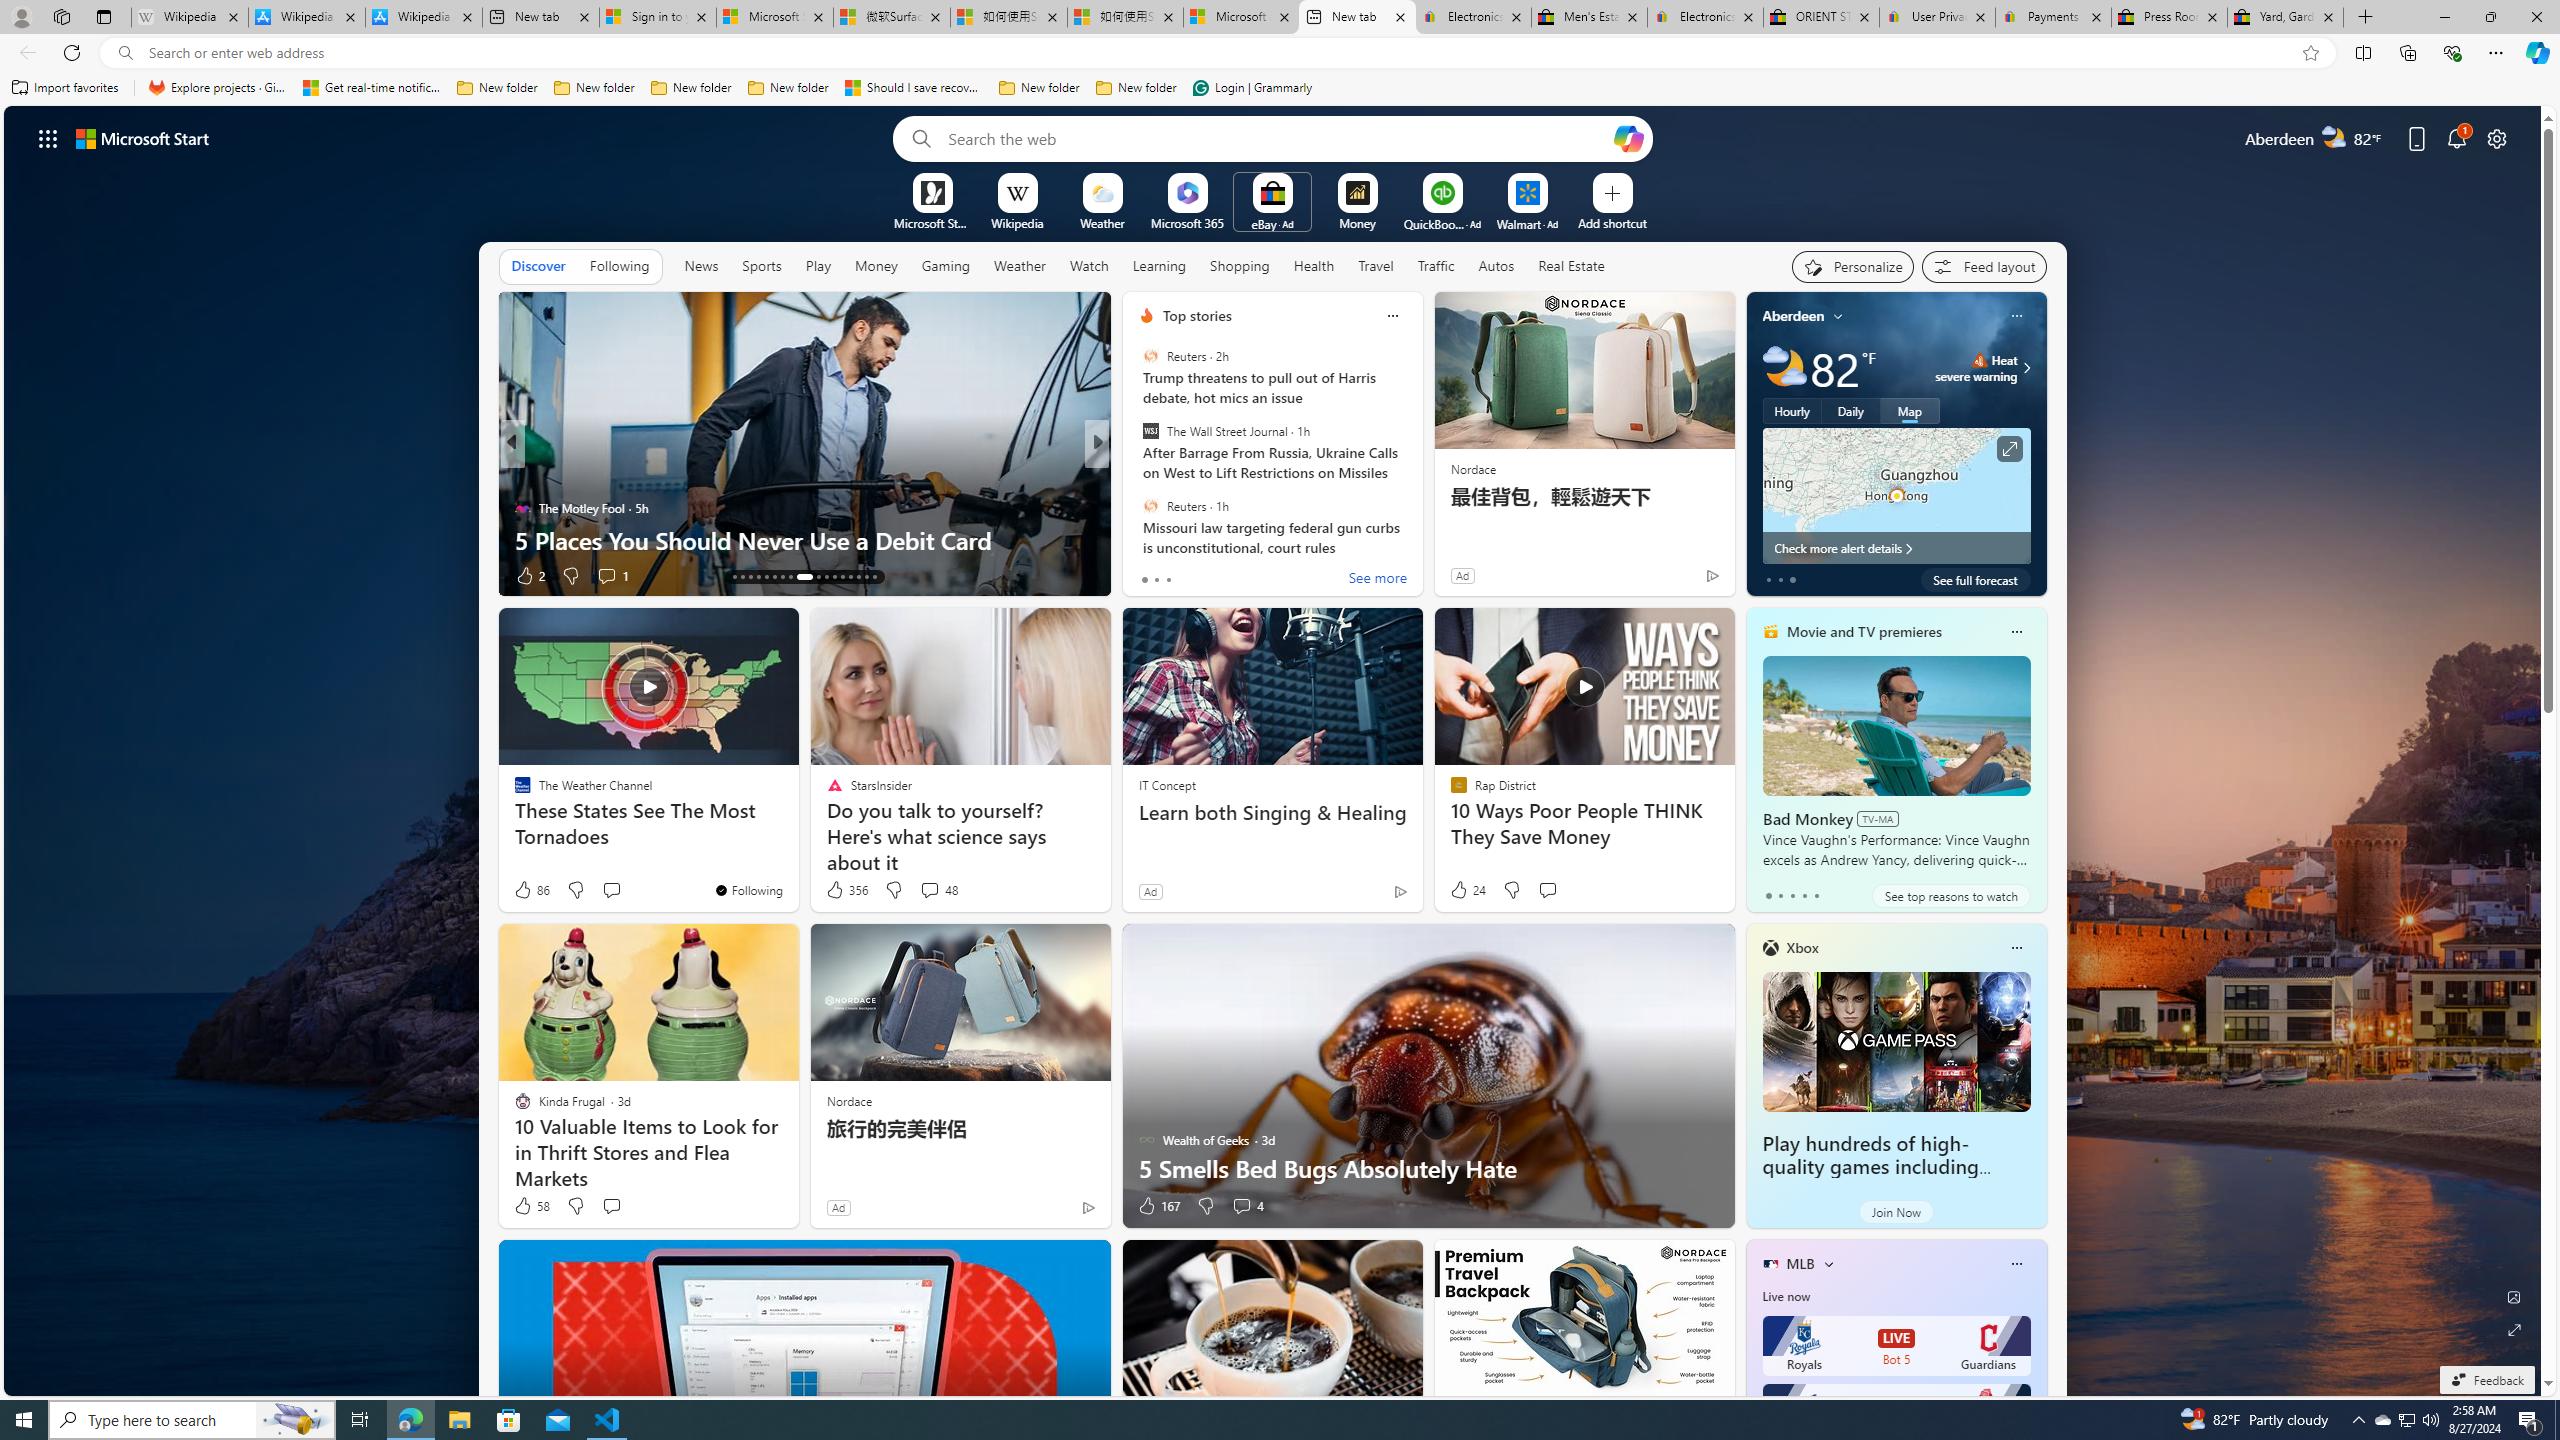 Image resolution: width=2560 pixels, height=1440 pixels. Describe the element at coordinates (1768, 895) in the screenshot. I see `tab-0` at that location.